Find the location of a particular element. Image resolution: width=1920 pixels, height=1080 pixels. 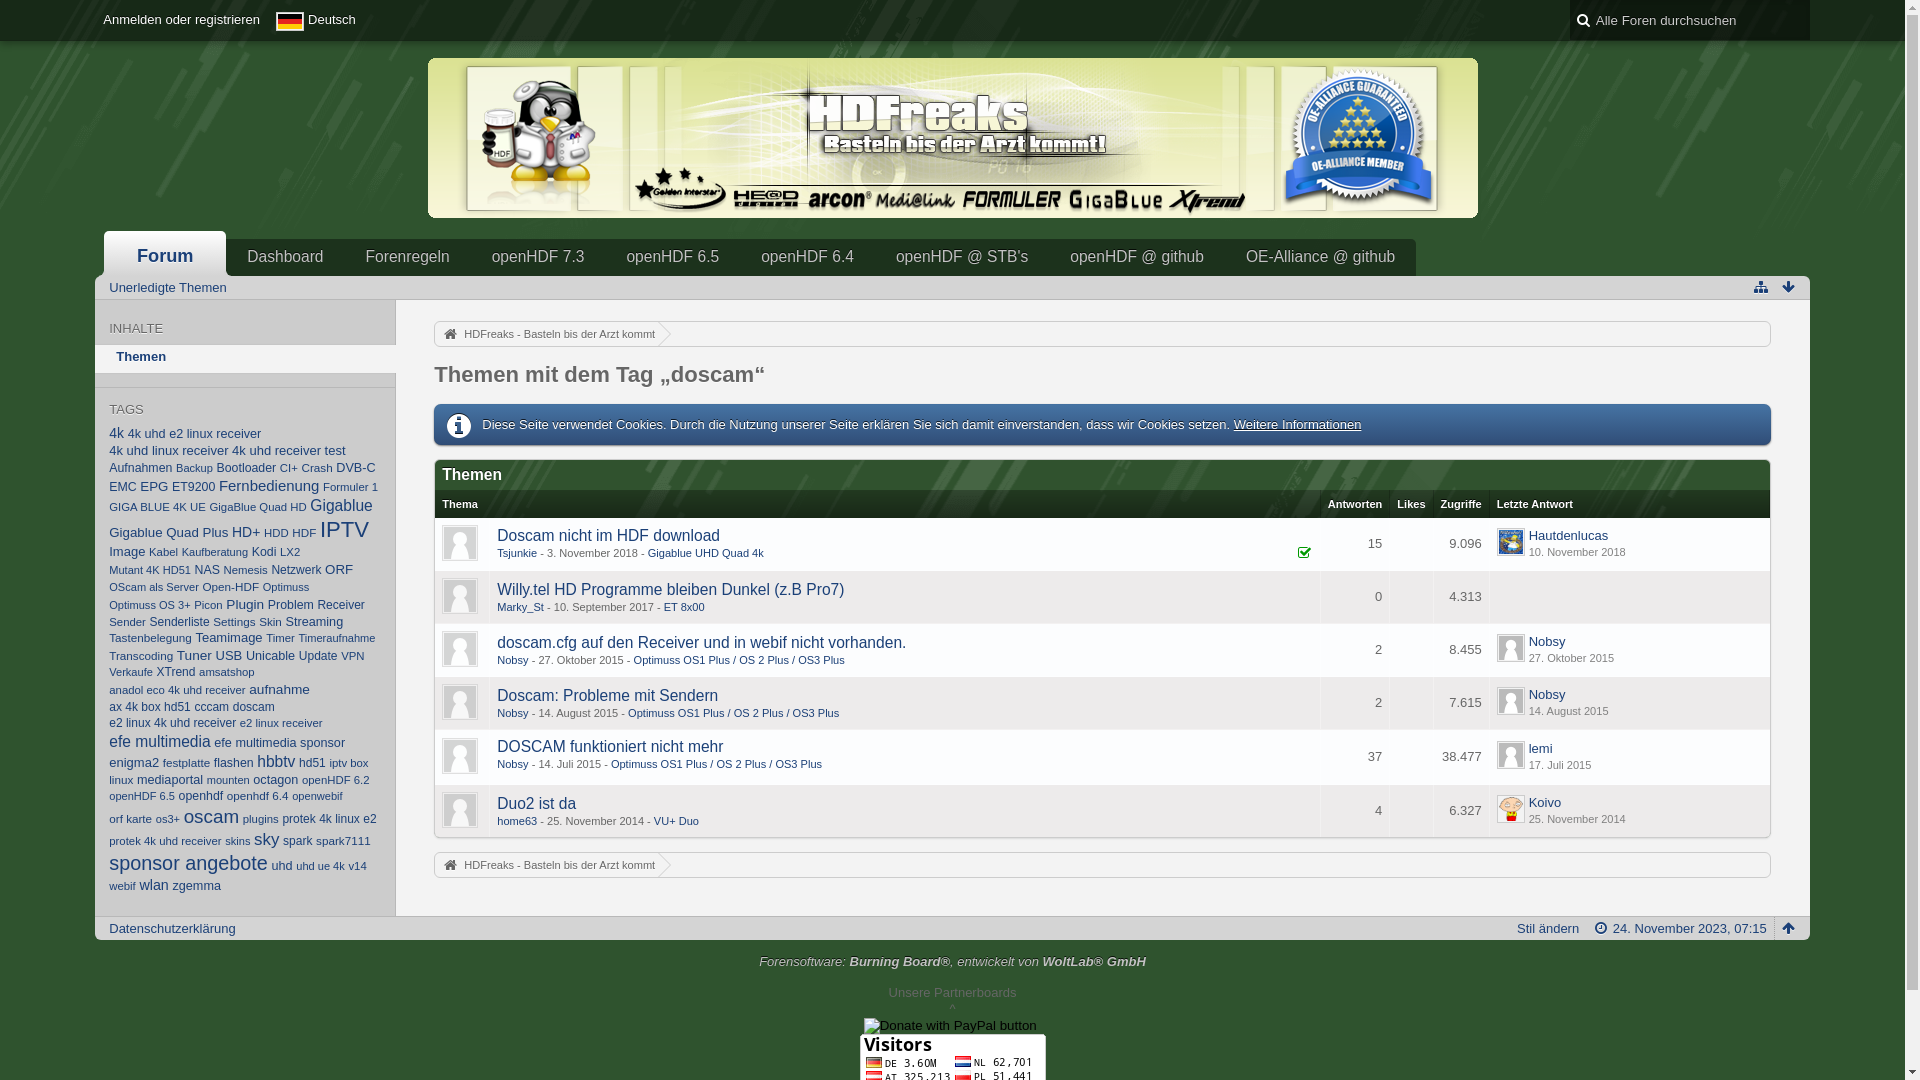

Kaufberatung is located at coordinates (215, 552).